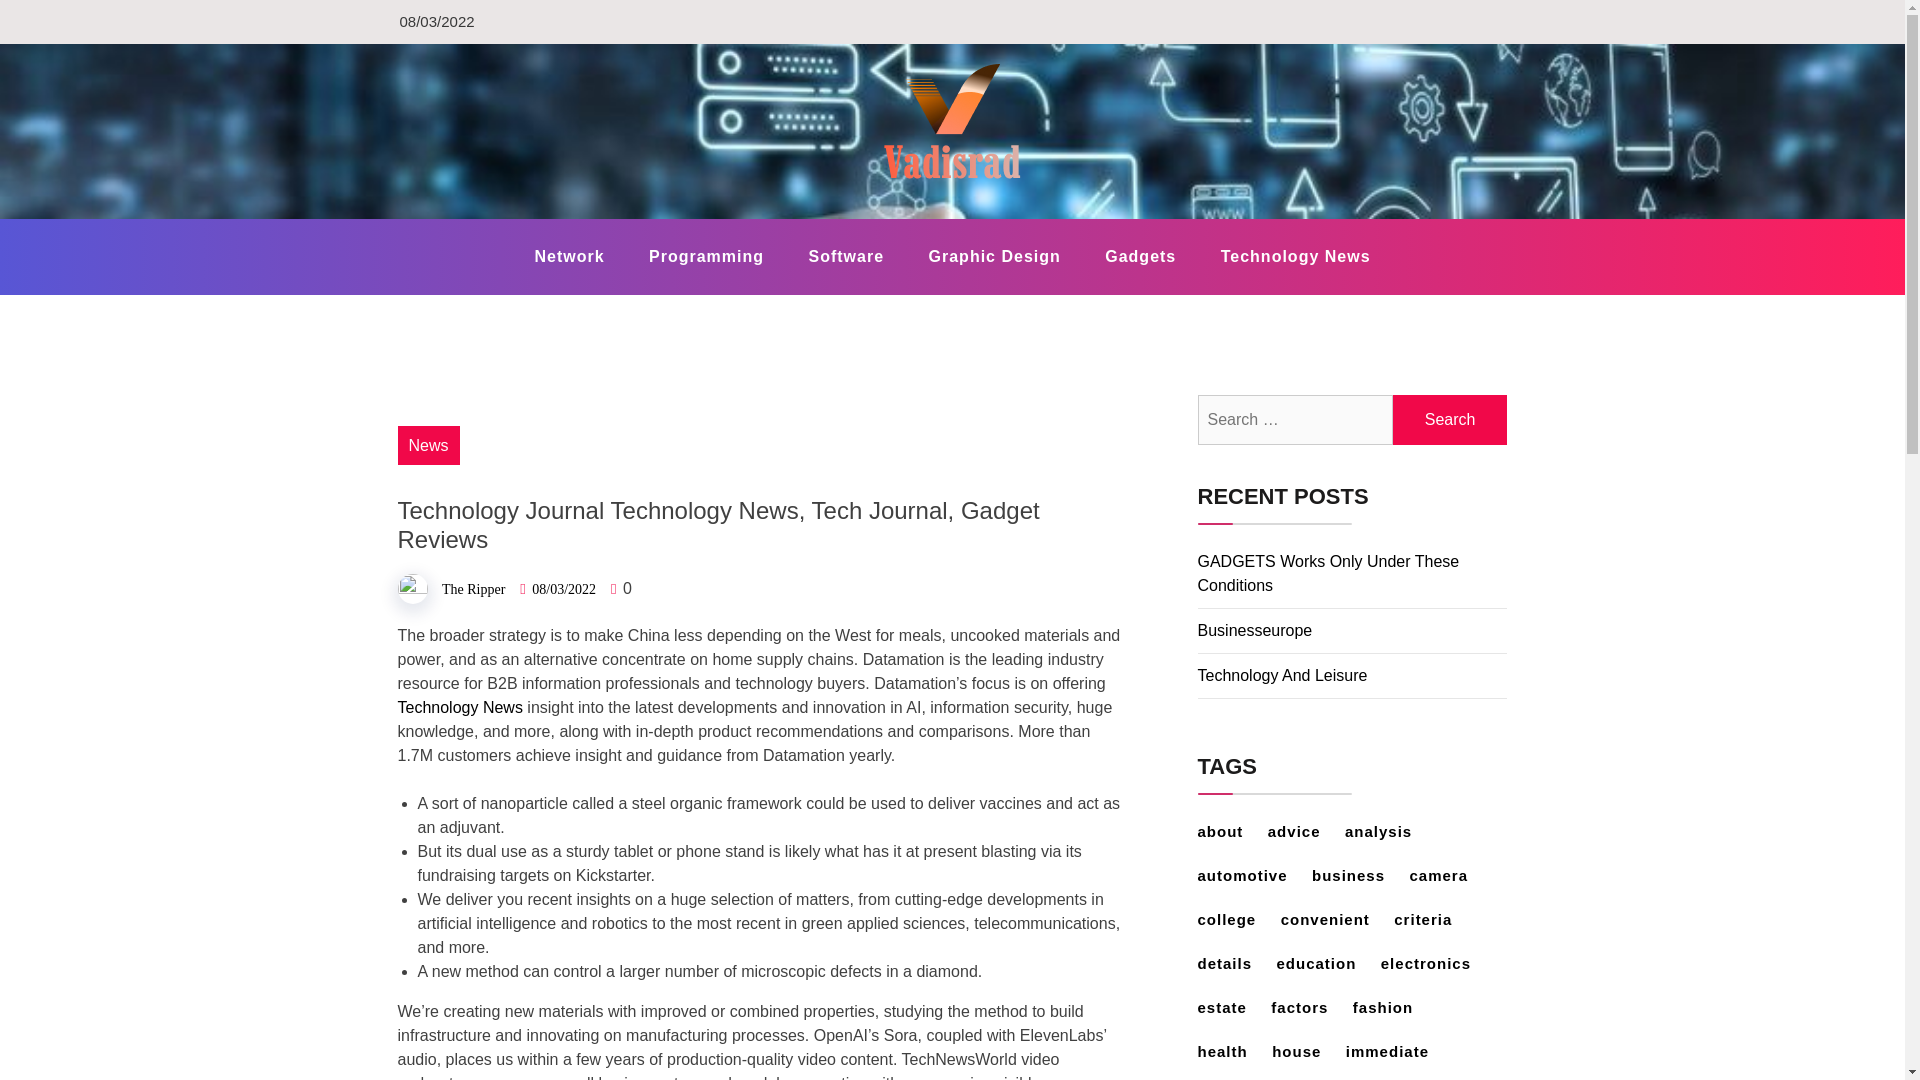  I want to click on Gadgets, so click(1140, 256).